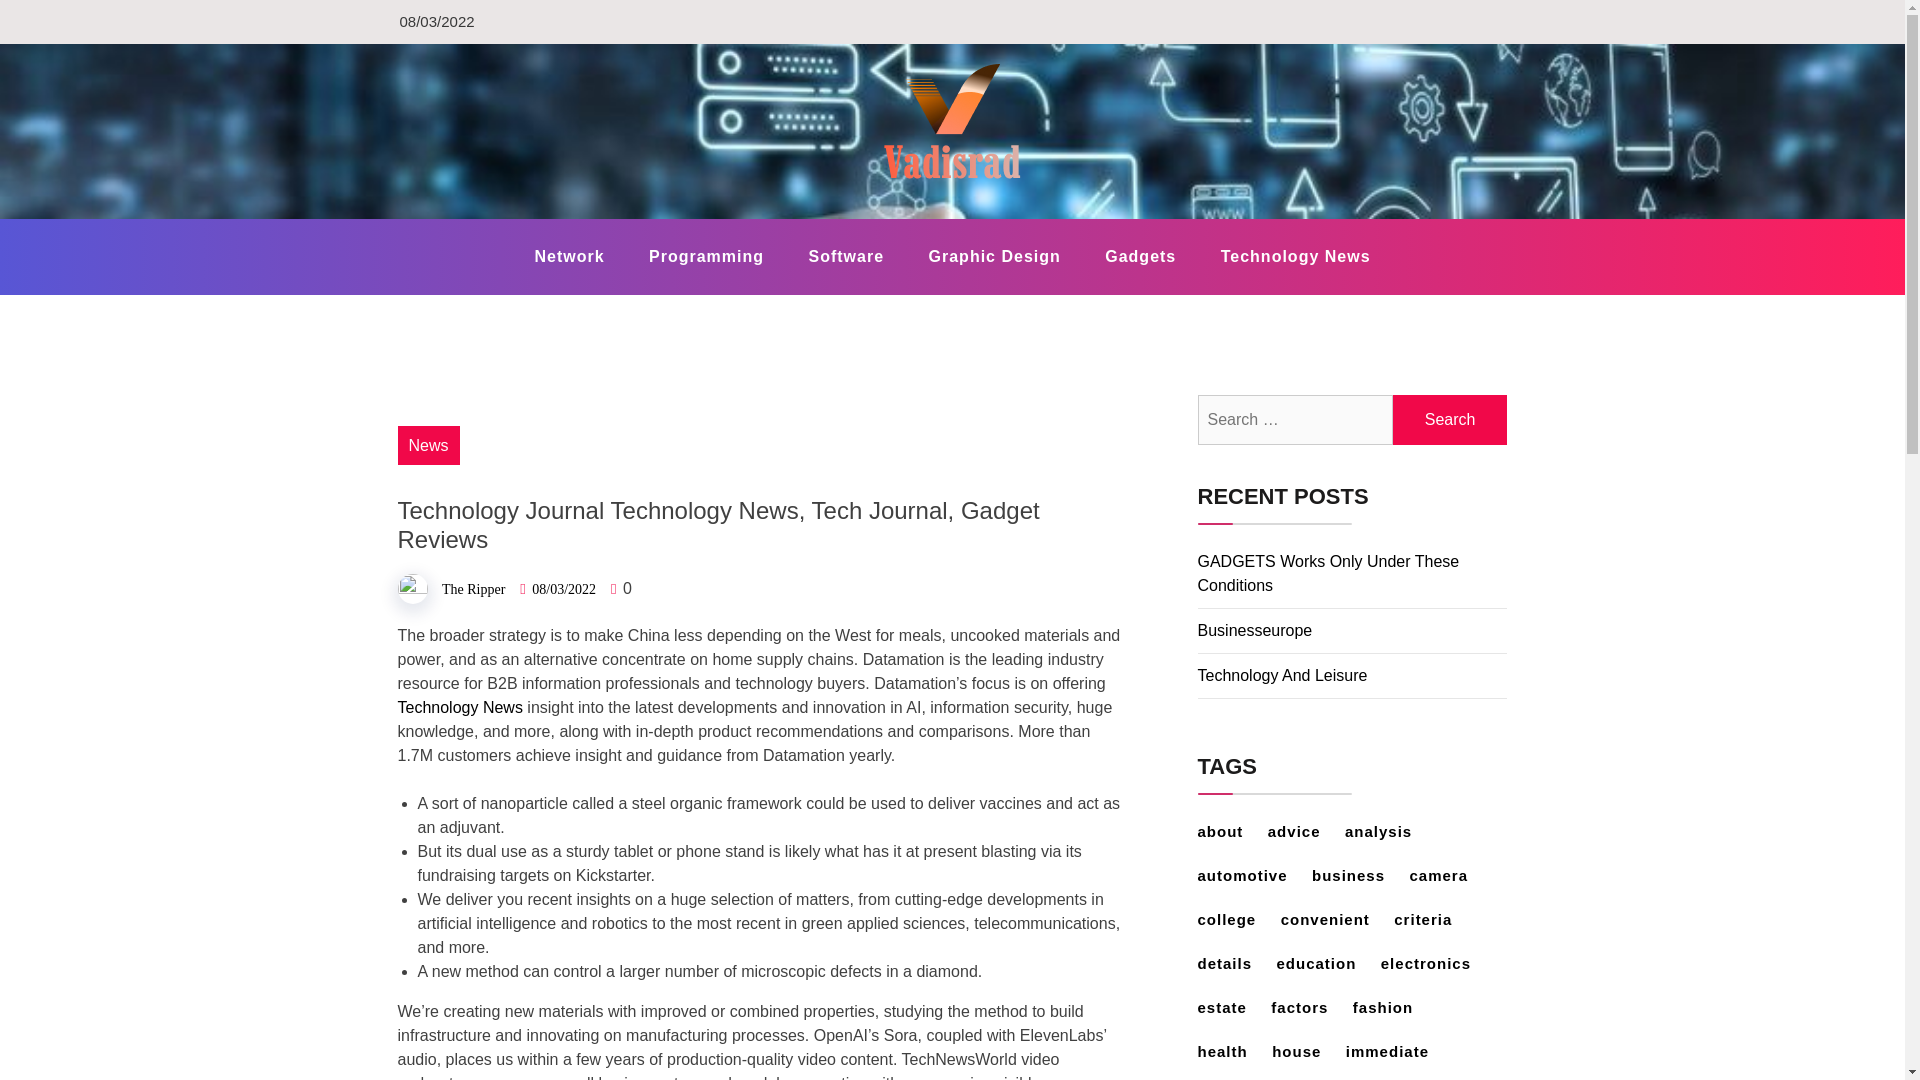  I want to click on Gadgets, so click(1140, 256).